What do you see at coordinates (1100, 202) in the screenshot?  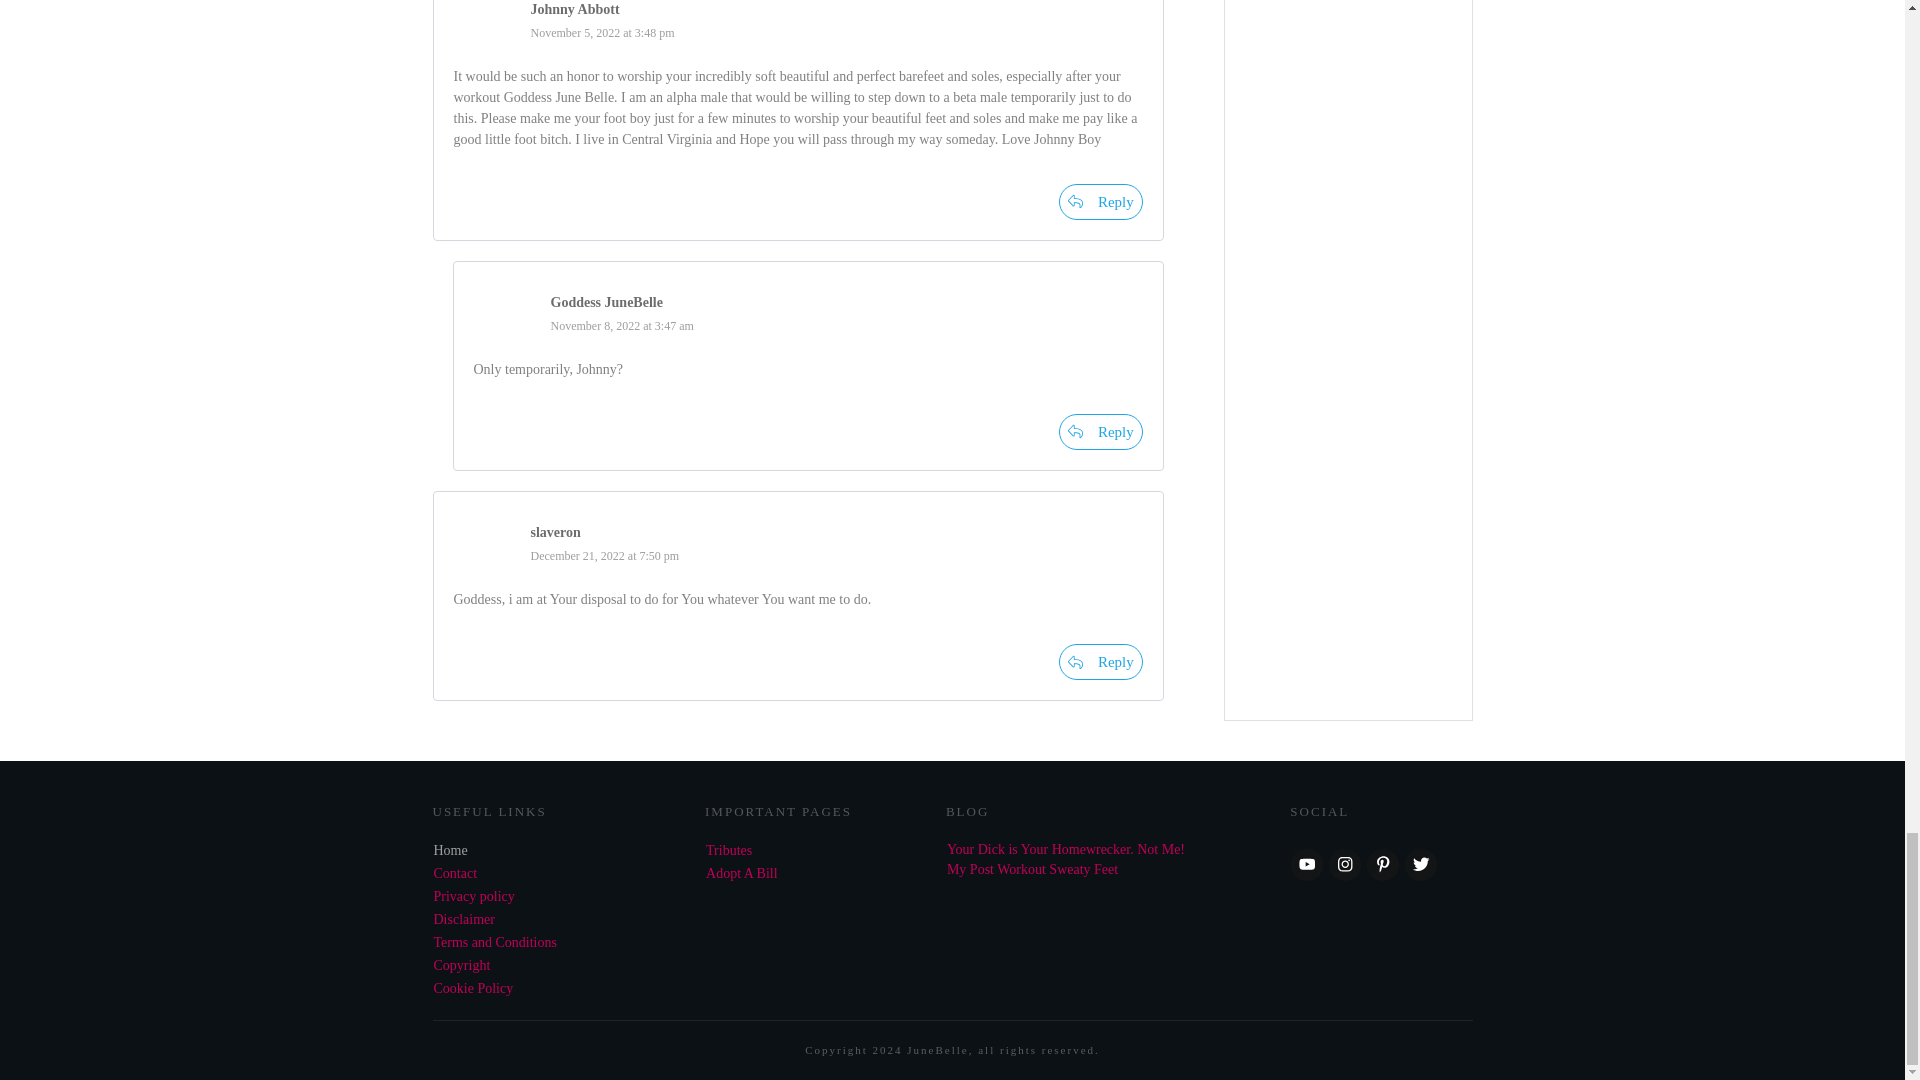 I see `Reply` at bounding box center [1100, 202].